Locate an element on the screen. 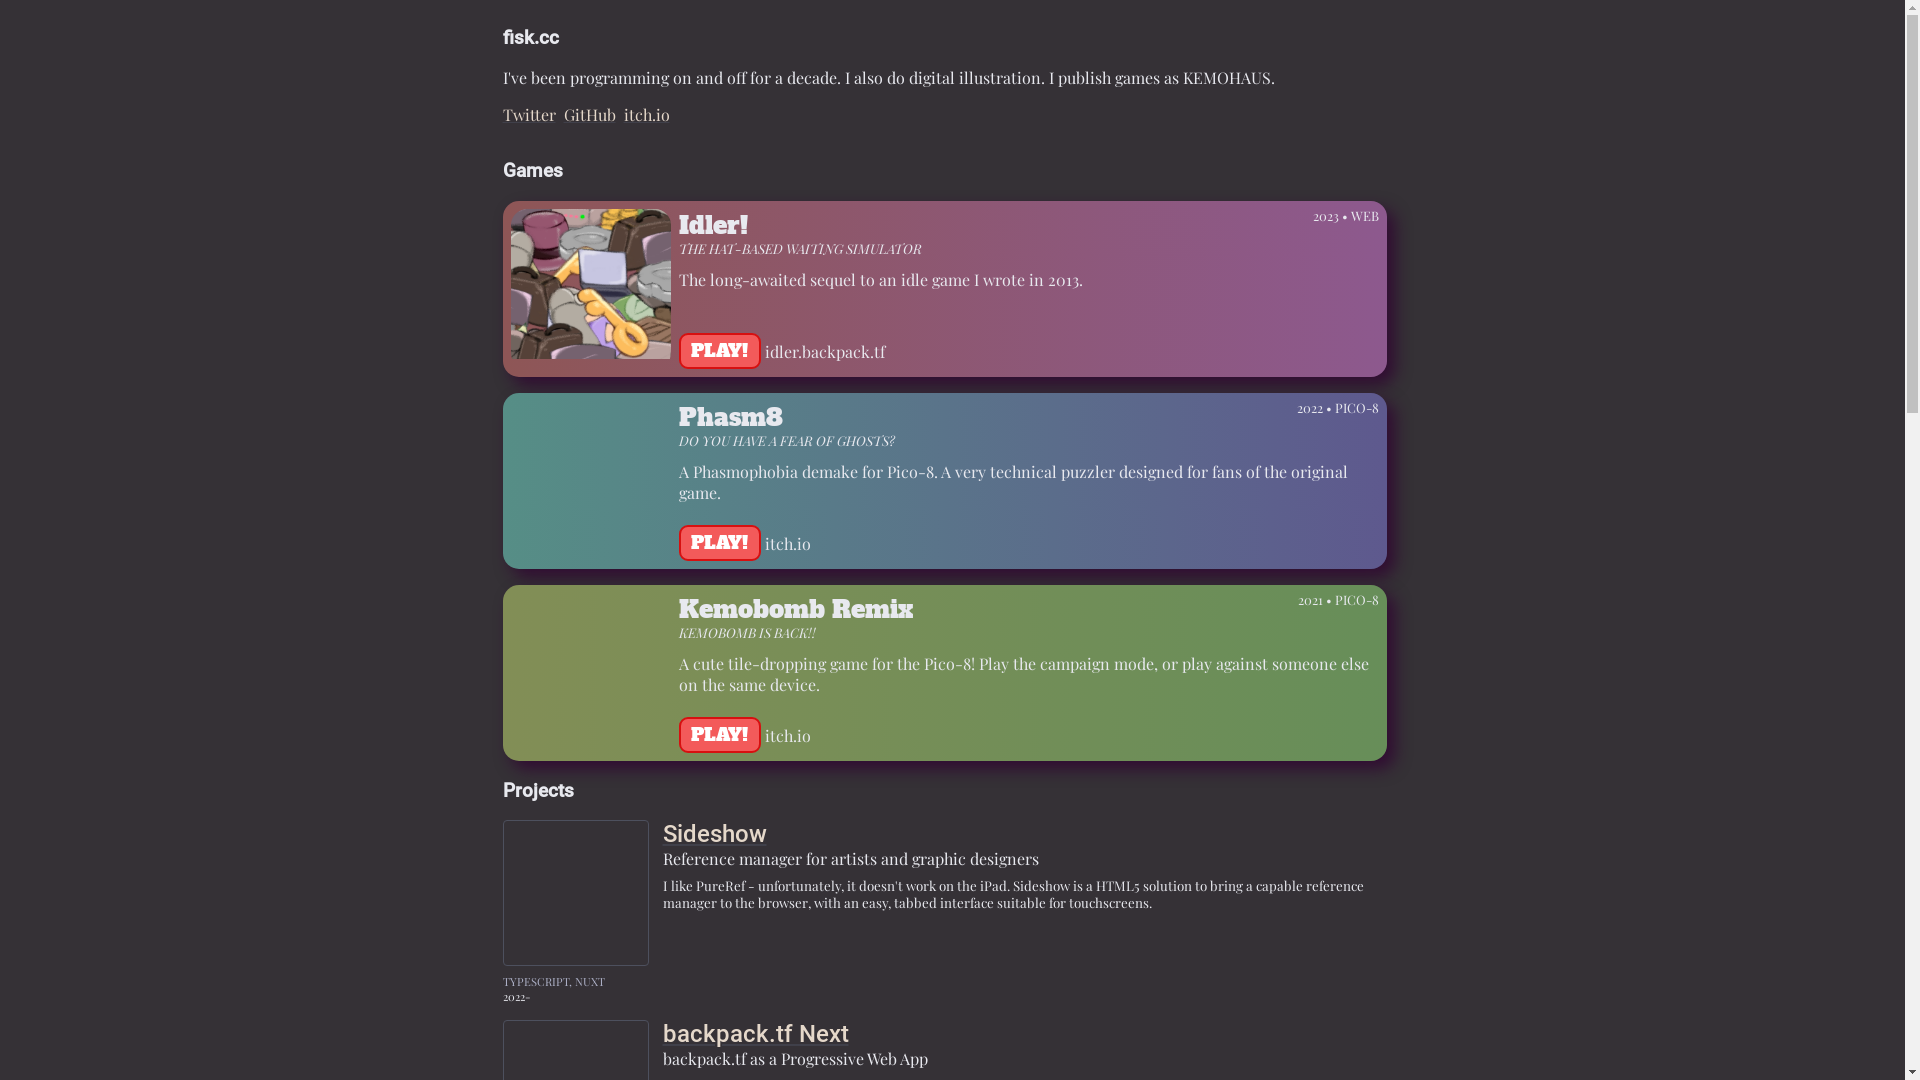 The image size is (1920, 1080). GitHub is located at coordinates (590, 114).